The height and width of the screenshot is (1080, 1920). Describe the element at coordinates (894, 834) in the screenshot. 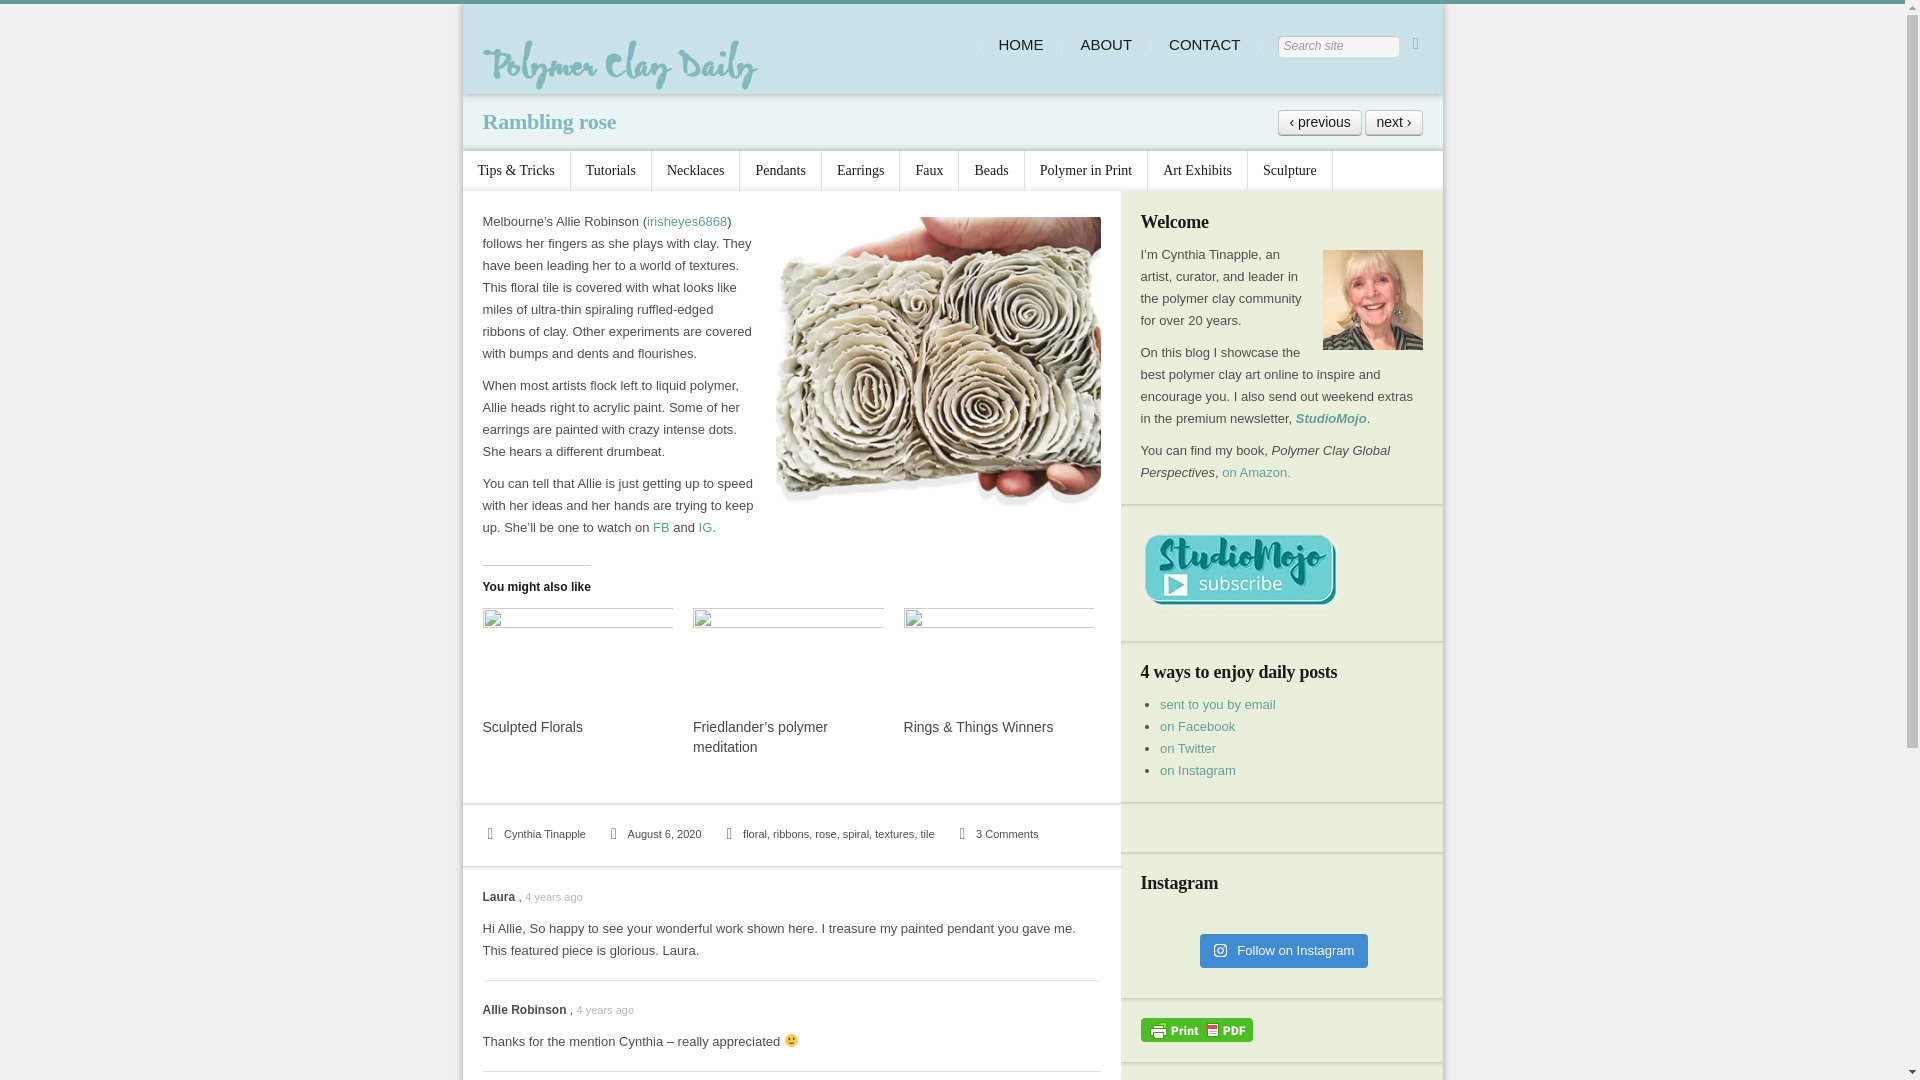

I see `textures` at that location.